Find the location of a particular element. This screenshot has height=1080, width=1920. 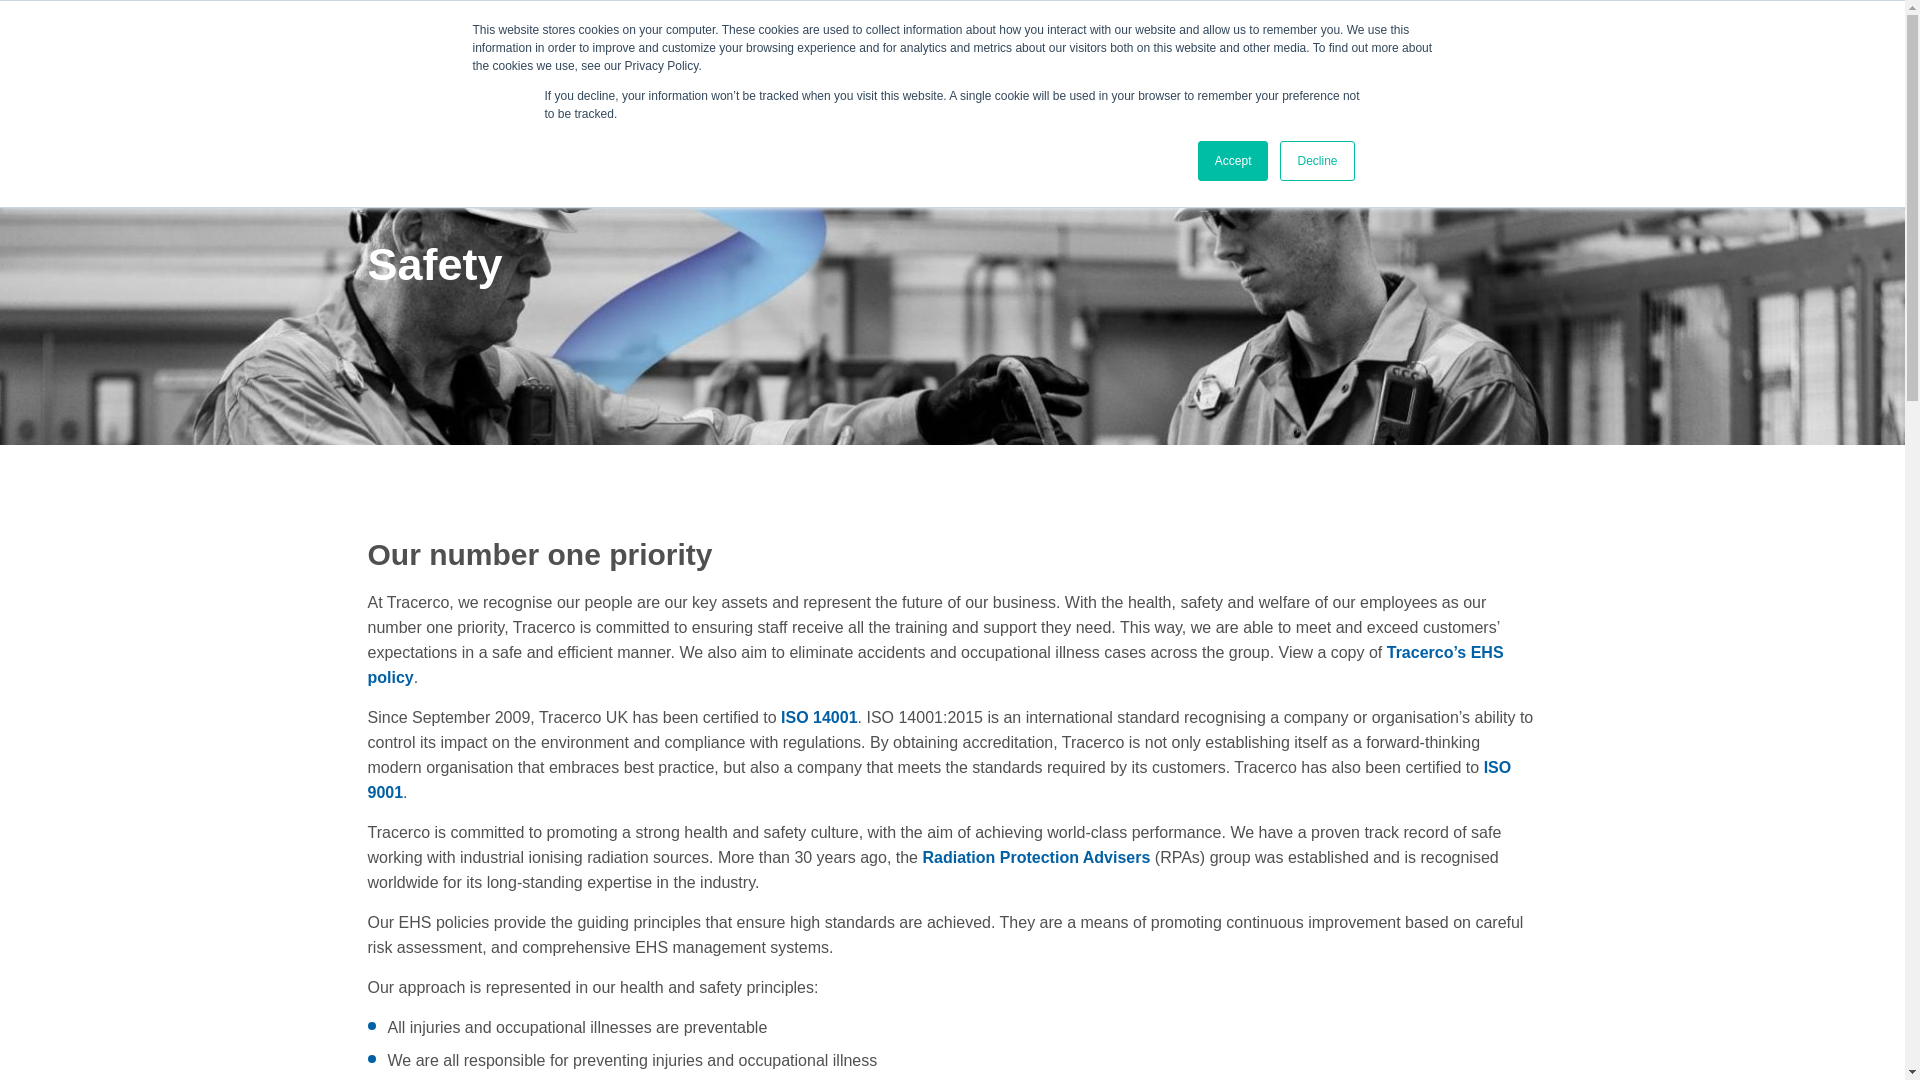

Decline is located at coordinates (1316, 161).